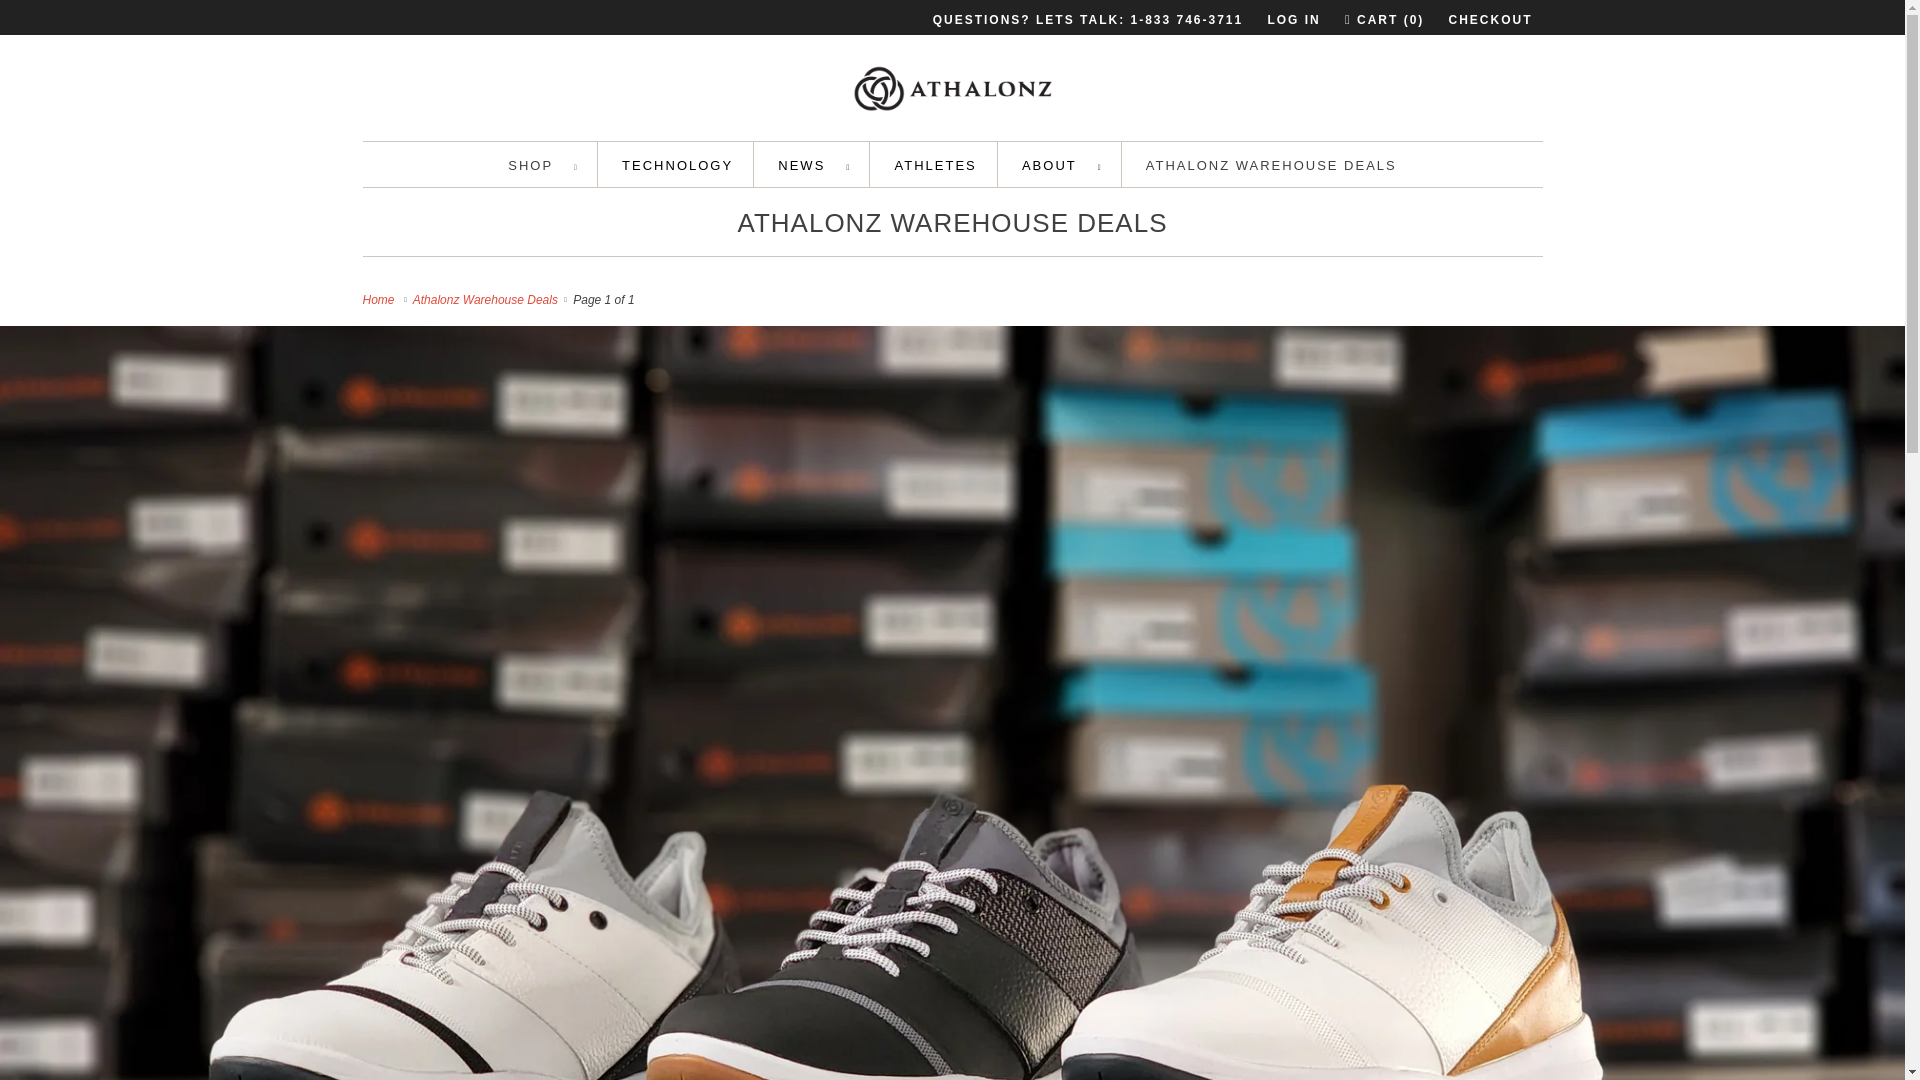  What do you see at coordinates (952, 222) in the screenshot?
I see `Athalonz Warehouse Deals` at bounding box center [952, 222].